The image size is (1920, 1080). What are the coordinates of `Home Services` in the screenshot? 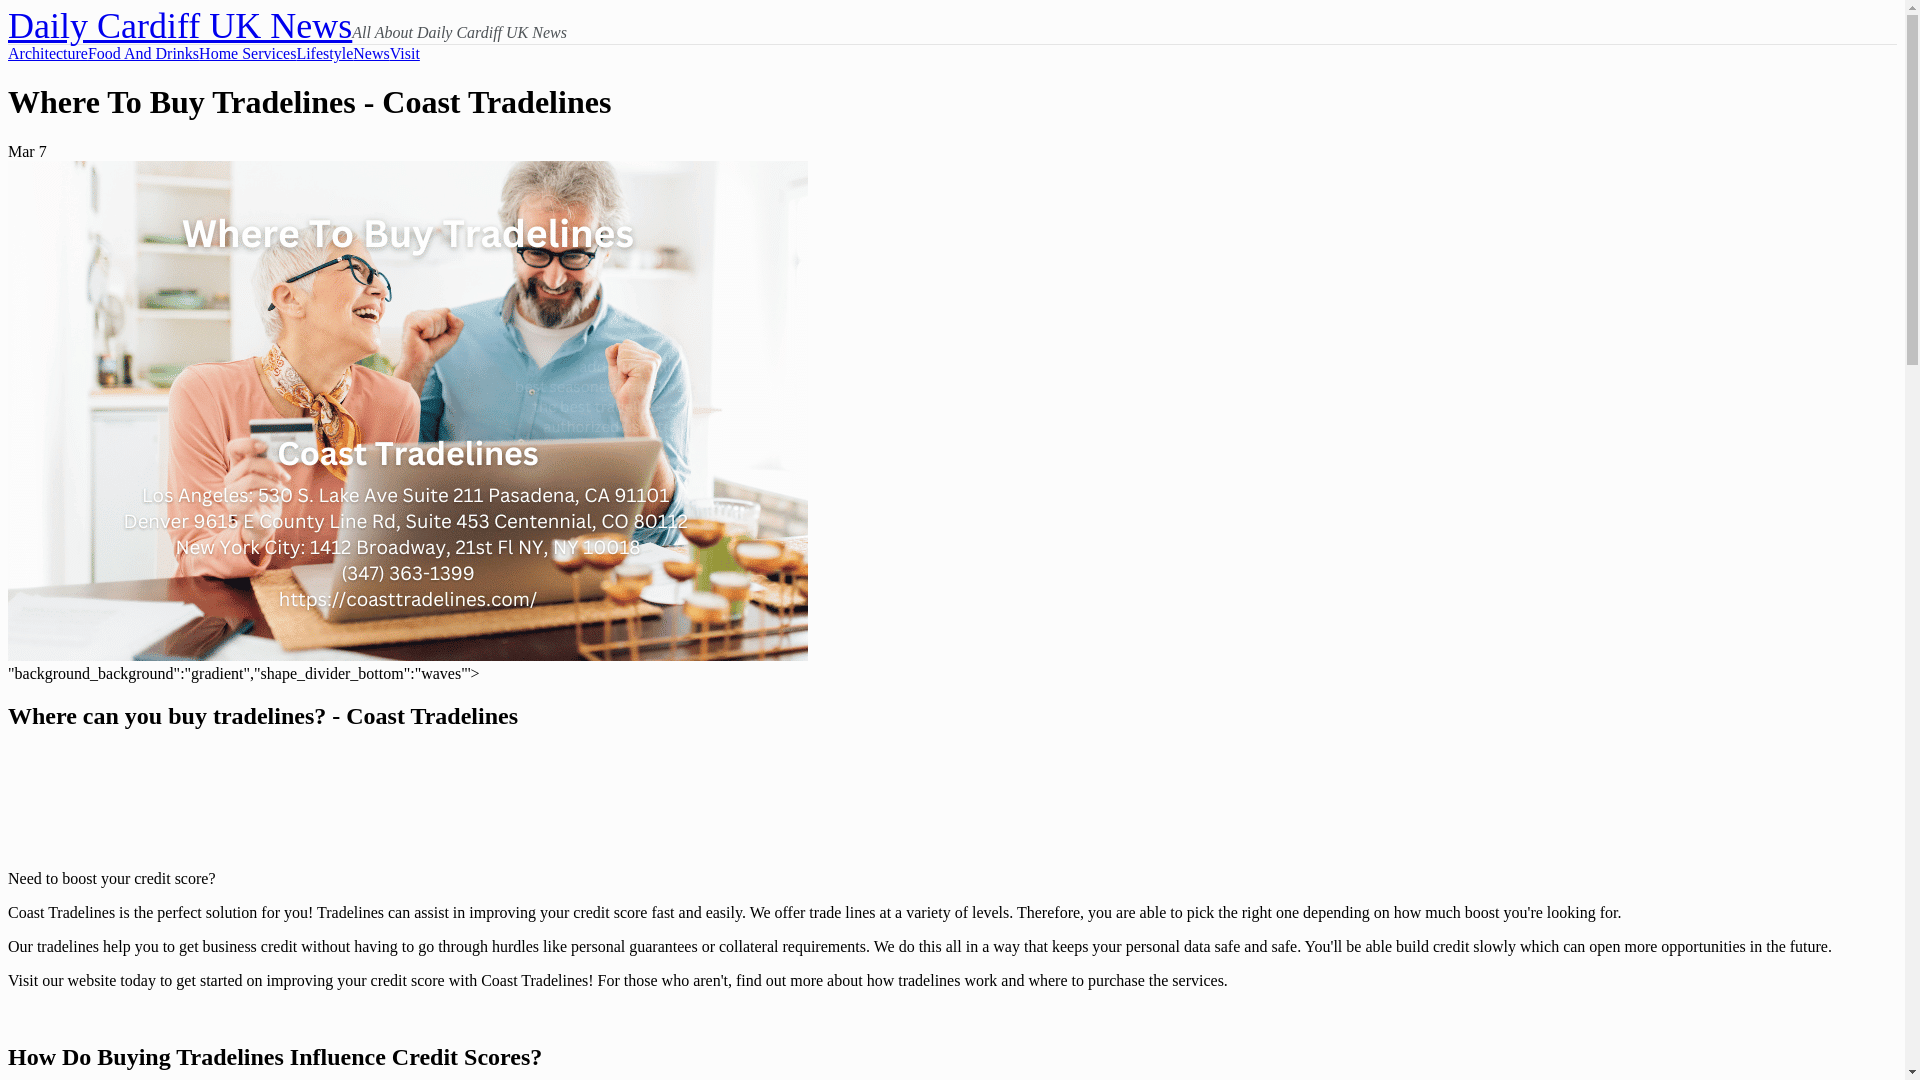 It's located at (247, 54).